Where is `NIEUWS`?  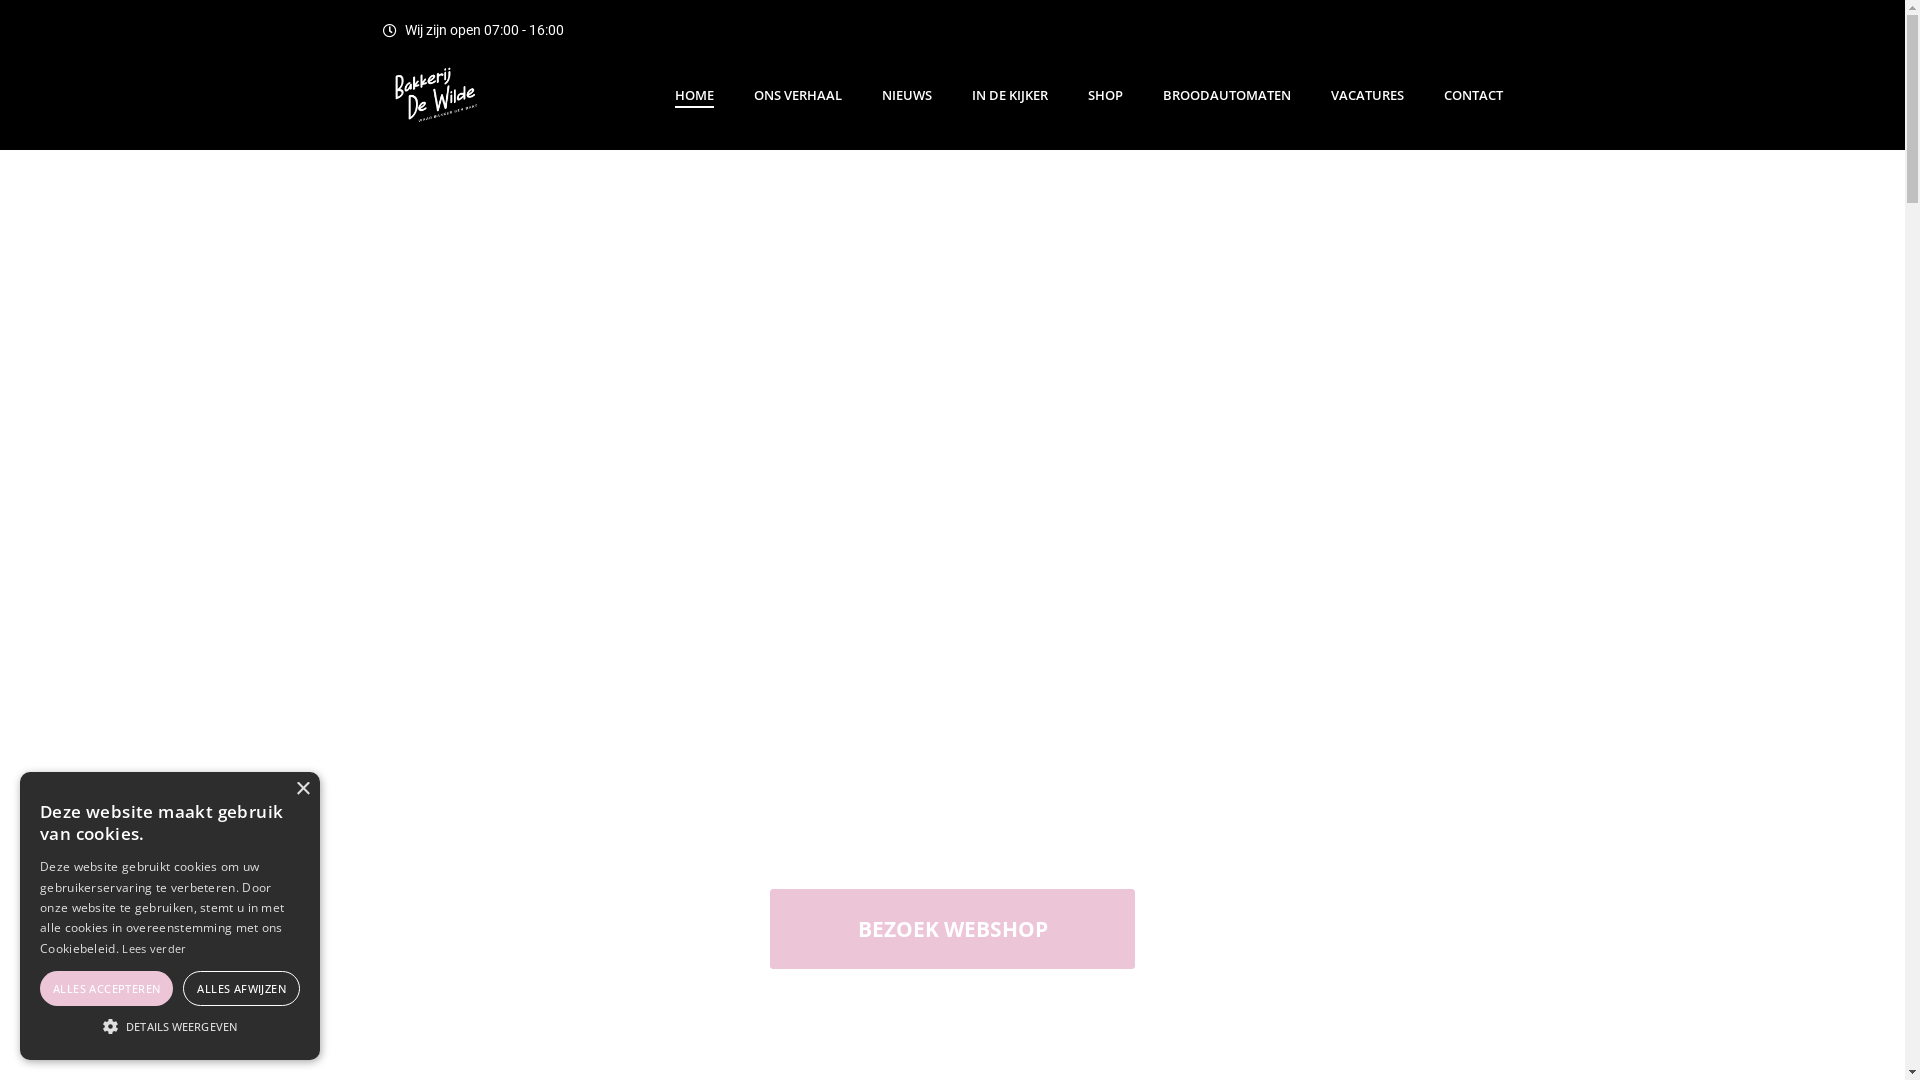 NIEUWS is located at coordinates (907, 88).